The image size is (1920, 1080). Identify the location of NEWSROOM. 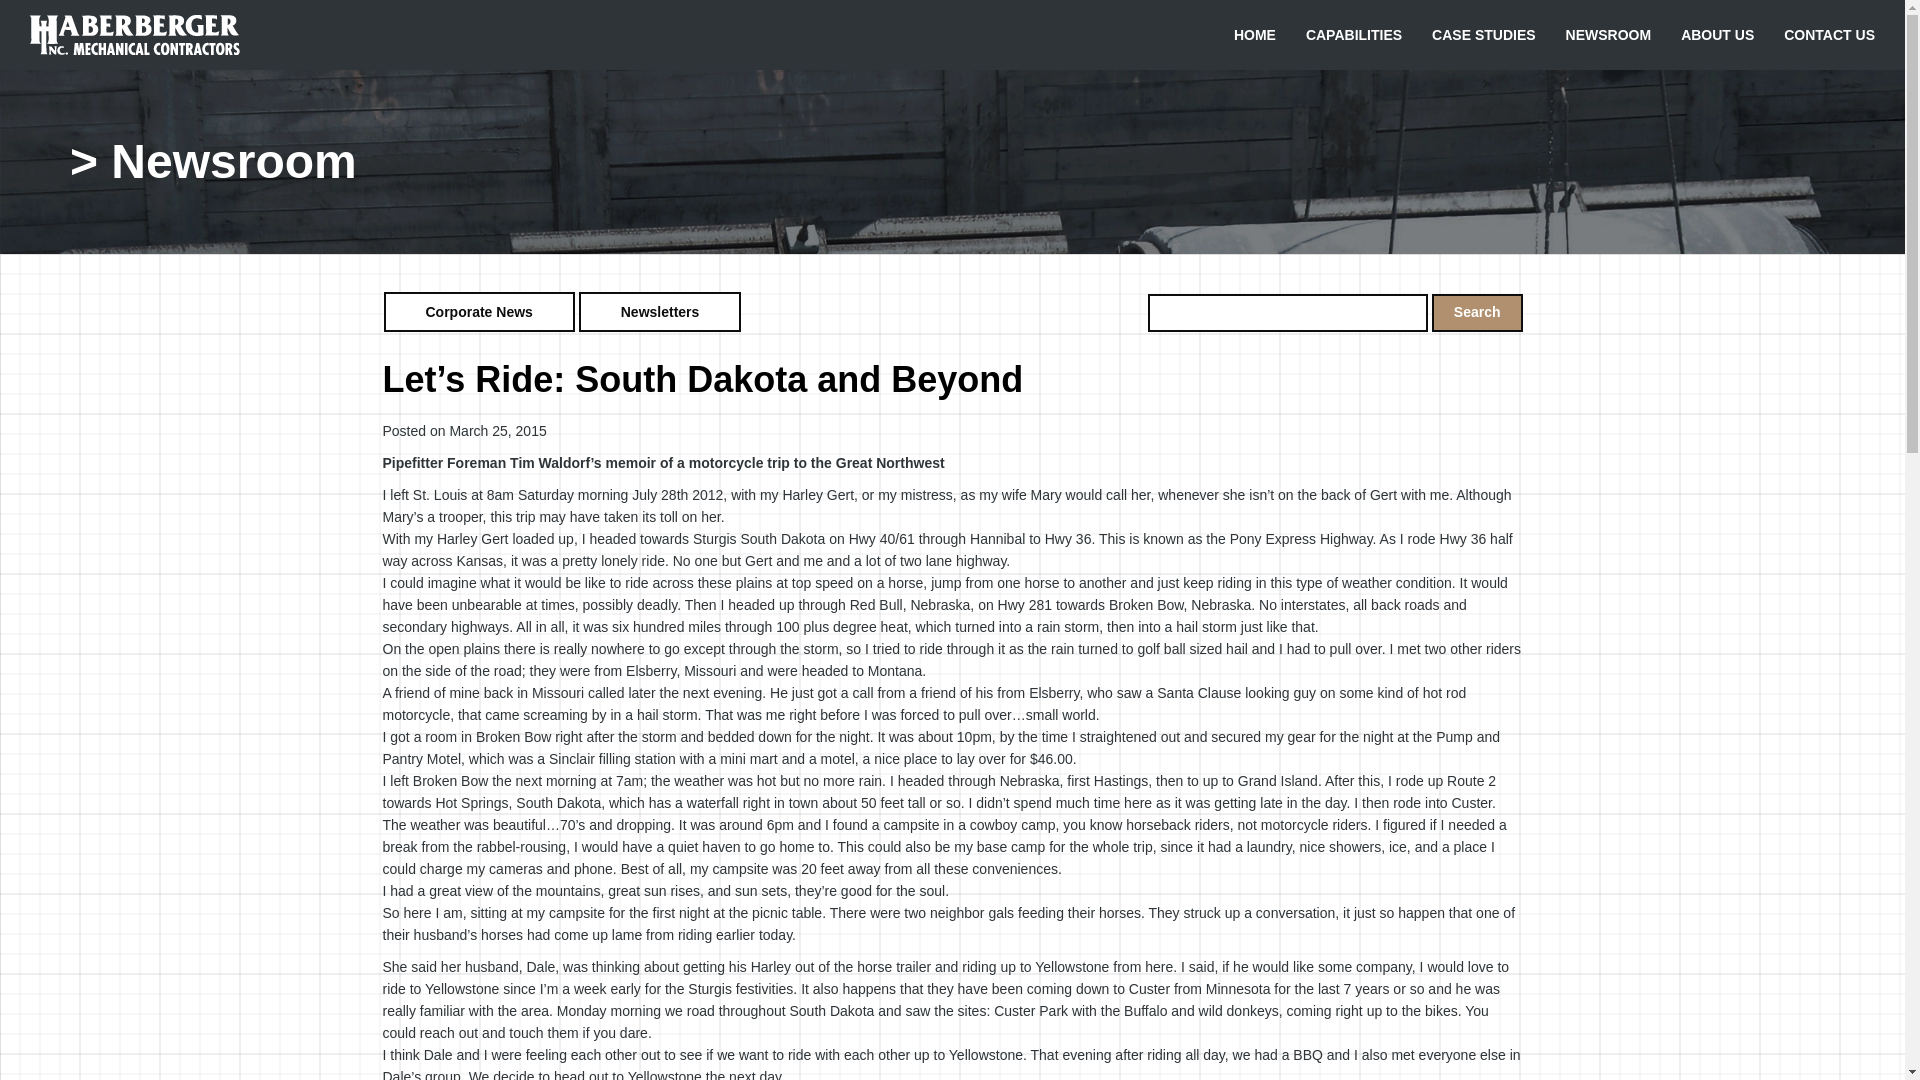
(1608, 34).